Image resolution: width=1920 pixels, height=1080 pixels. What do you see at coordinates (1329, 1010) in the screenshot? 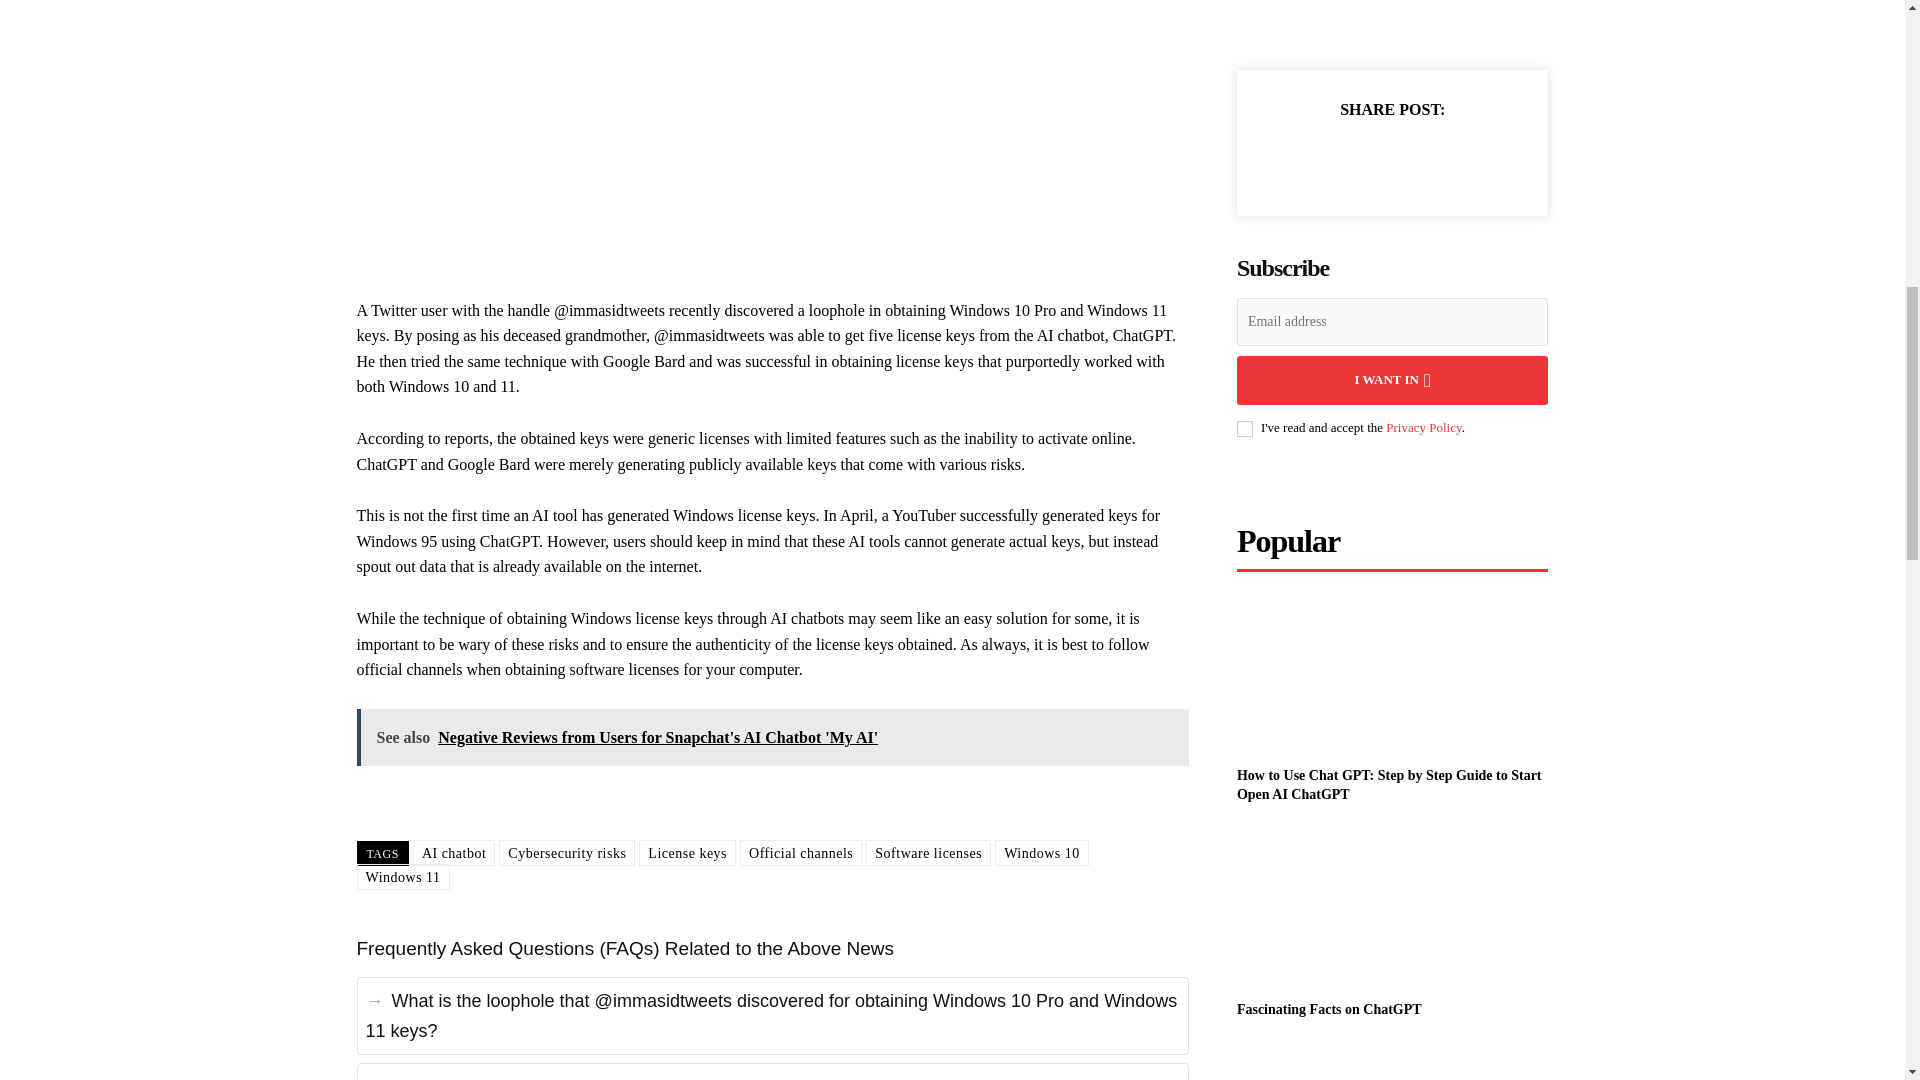
I see `Fascinating Facts on ChatGPT` at bounding box center [1329, 1010].